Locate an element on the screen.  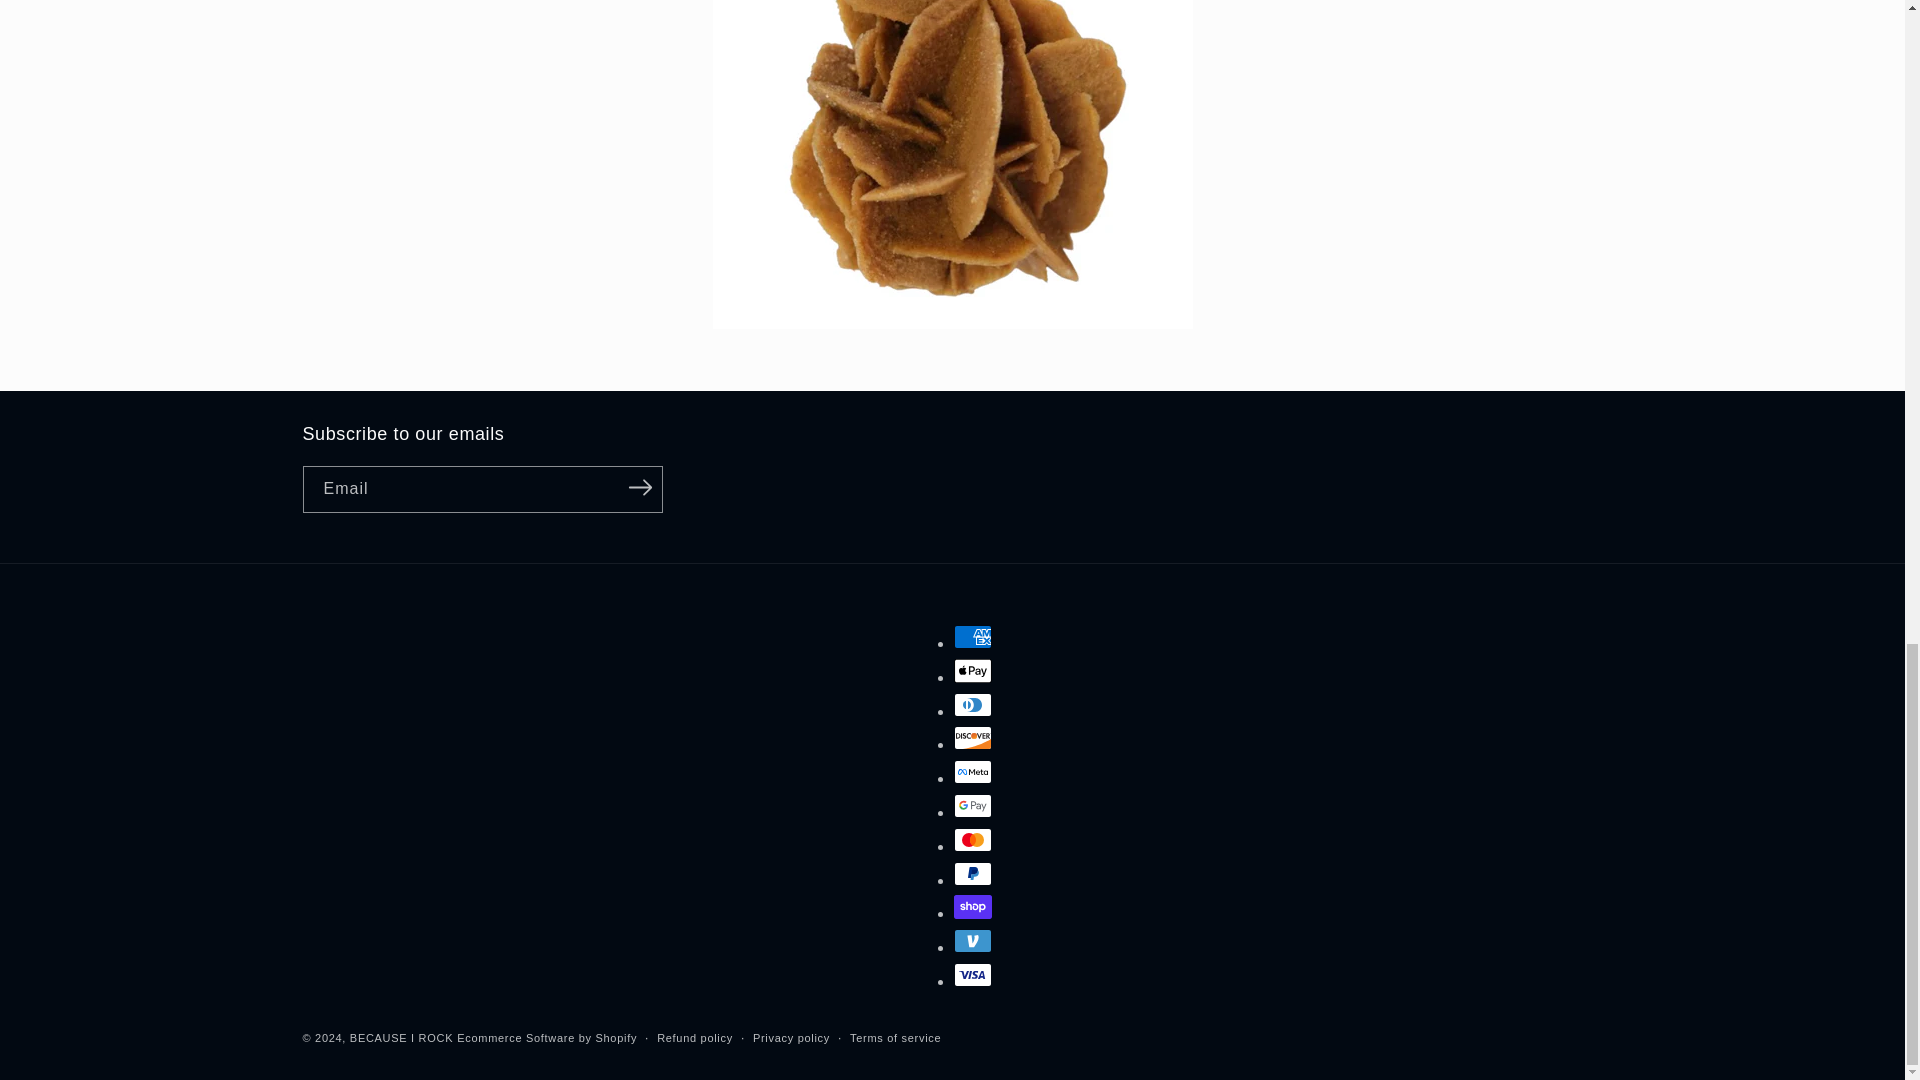
Apple Pay is located at coordinates (973, 670).